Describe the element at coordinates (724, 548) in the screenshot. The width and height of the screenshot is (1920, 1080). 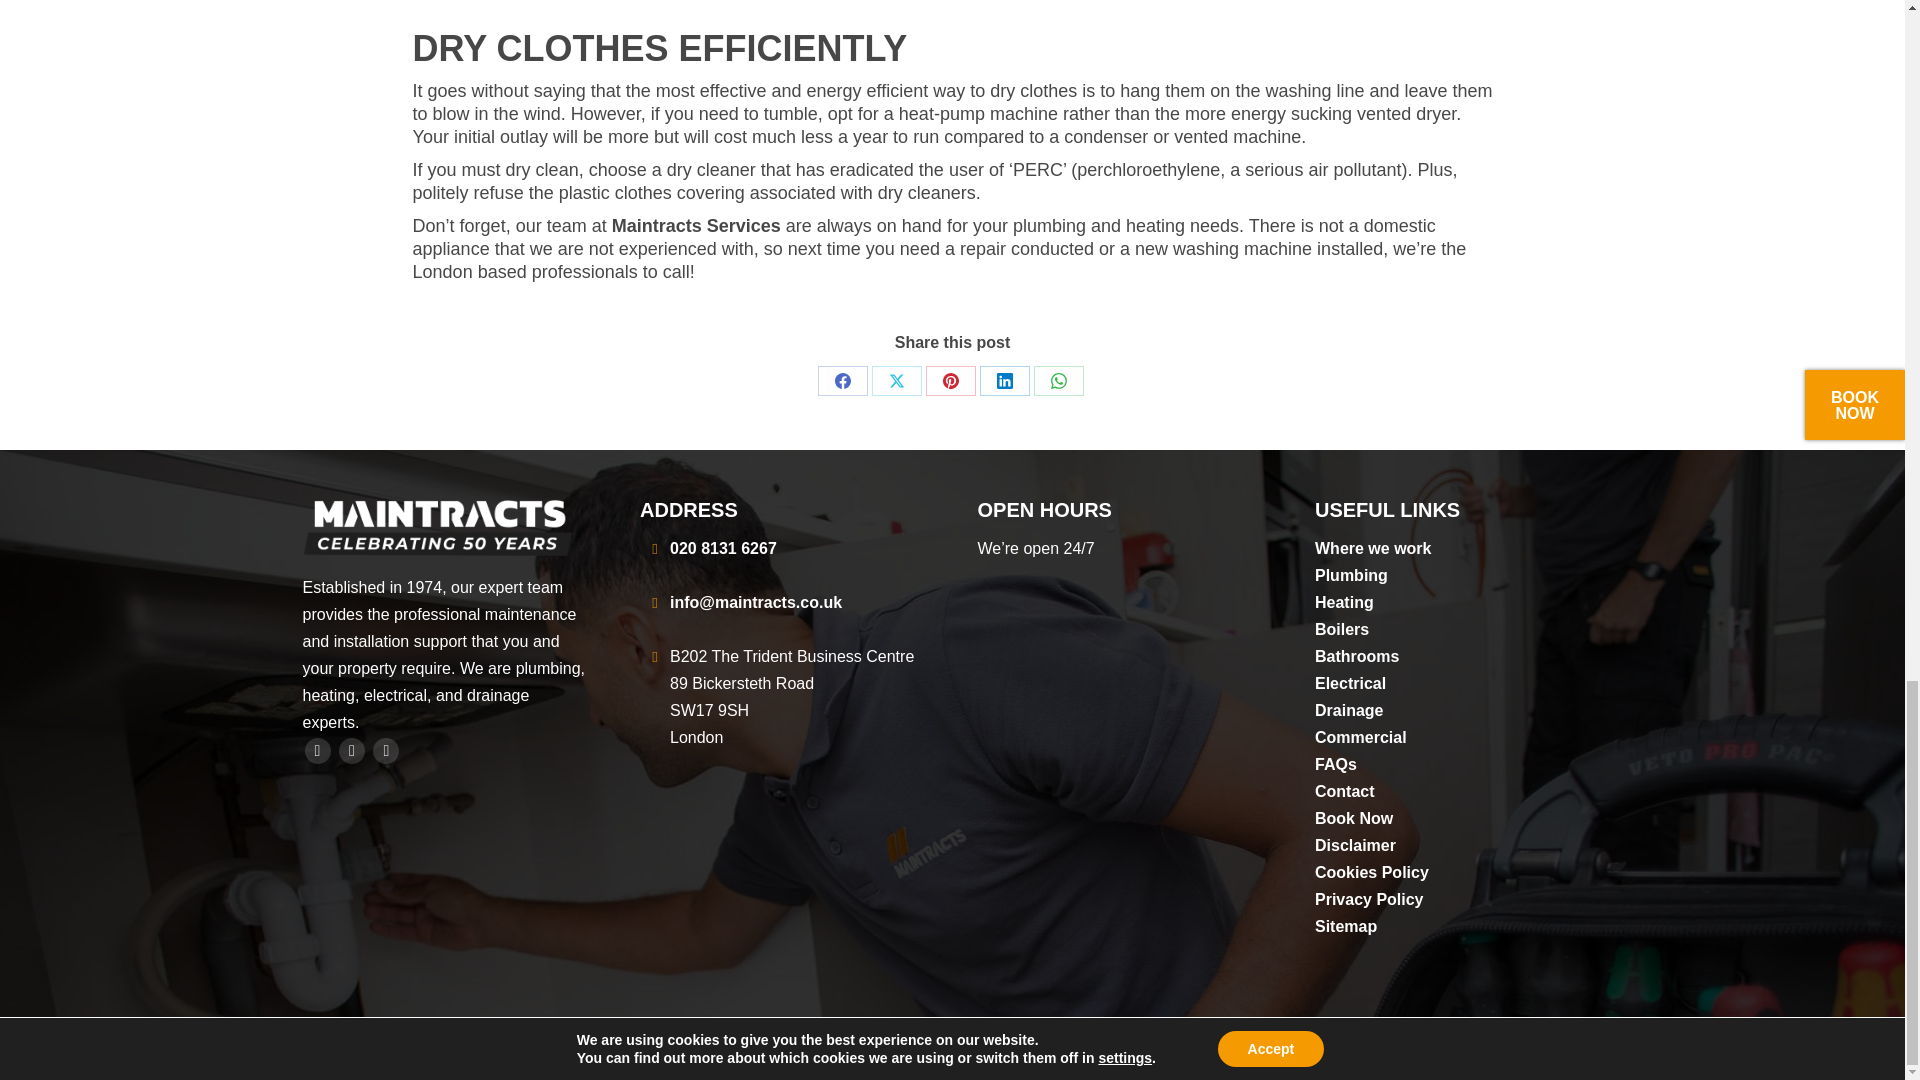
I see `Give us a call!` at that location.